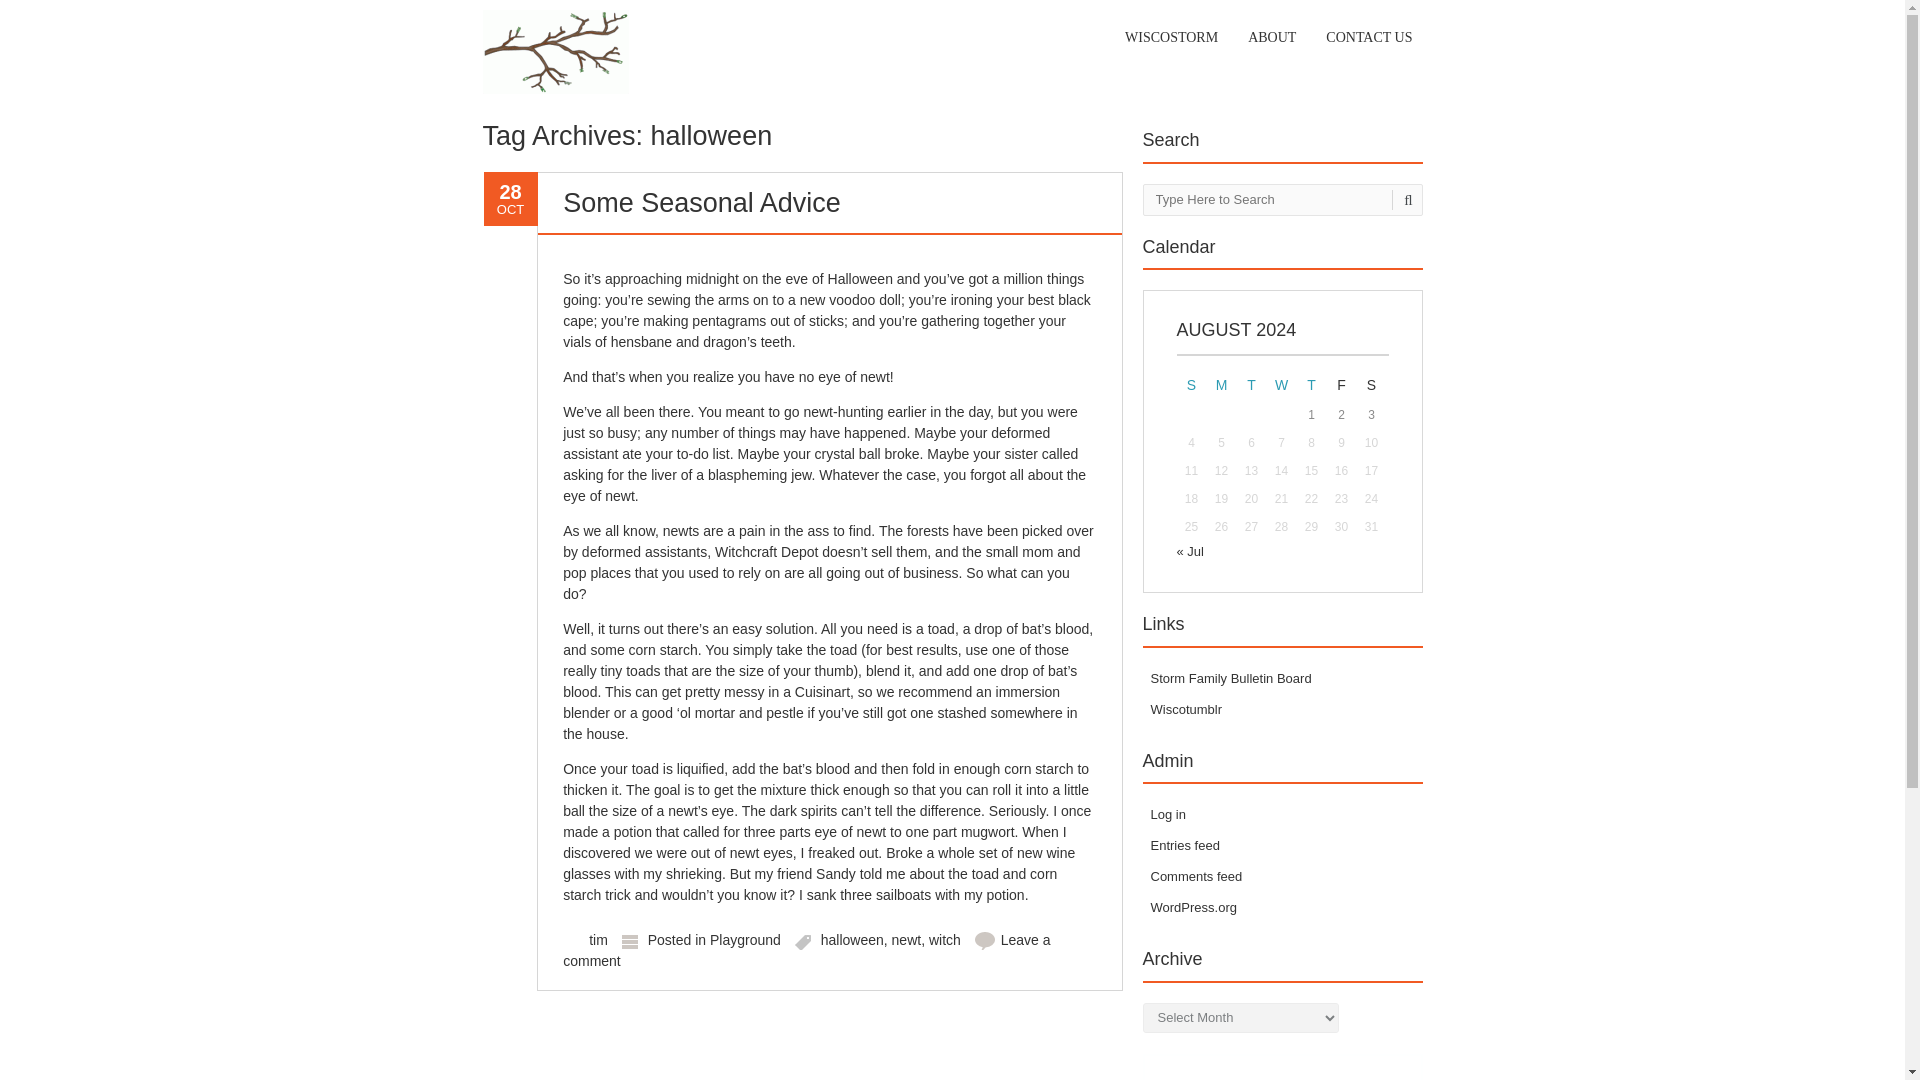 Image resolution: width=1920 pixels, height=1080 pixels. Describe the element at coordinates (906, 940) in the screenshot. I see `newt` at that location.